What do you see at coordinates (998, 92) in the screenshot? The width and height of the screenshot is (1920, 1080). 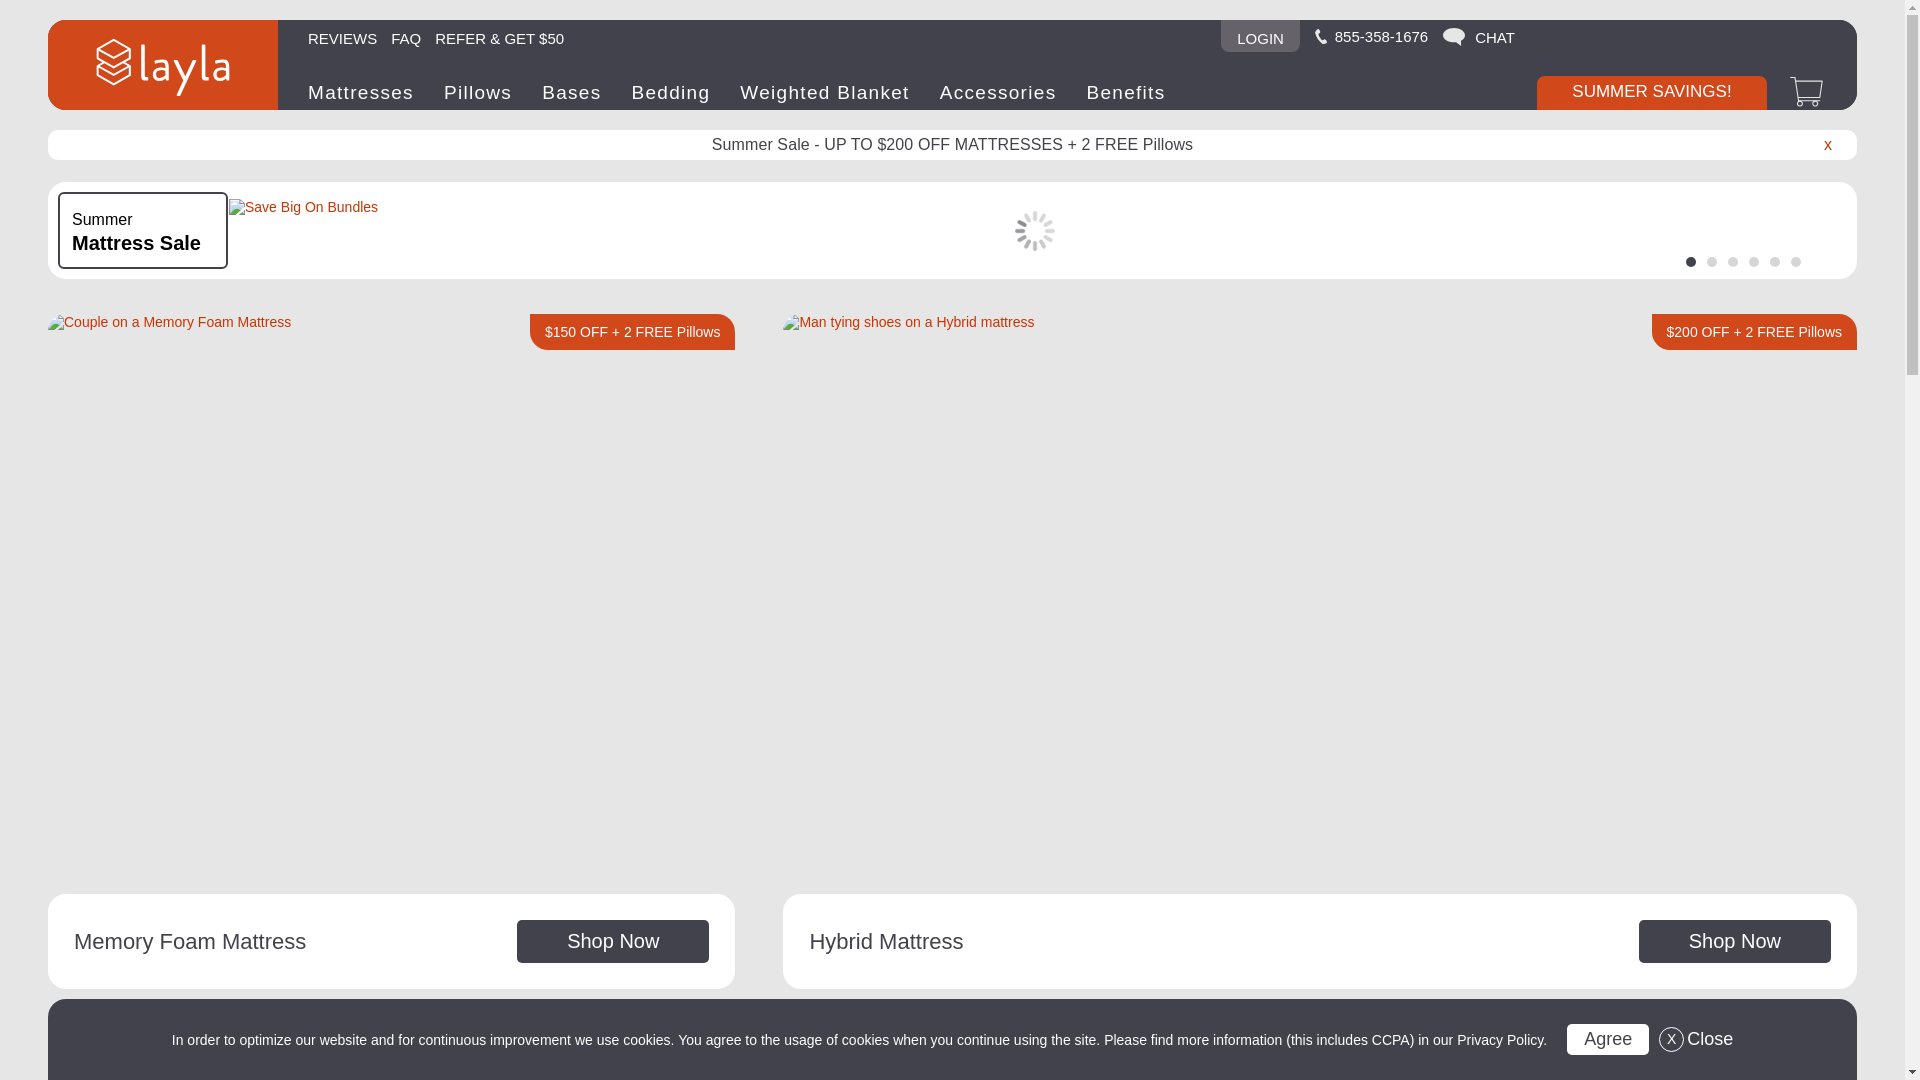 I see `Pillows` at bounding box center [998, 92].